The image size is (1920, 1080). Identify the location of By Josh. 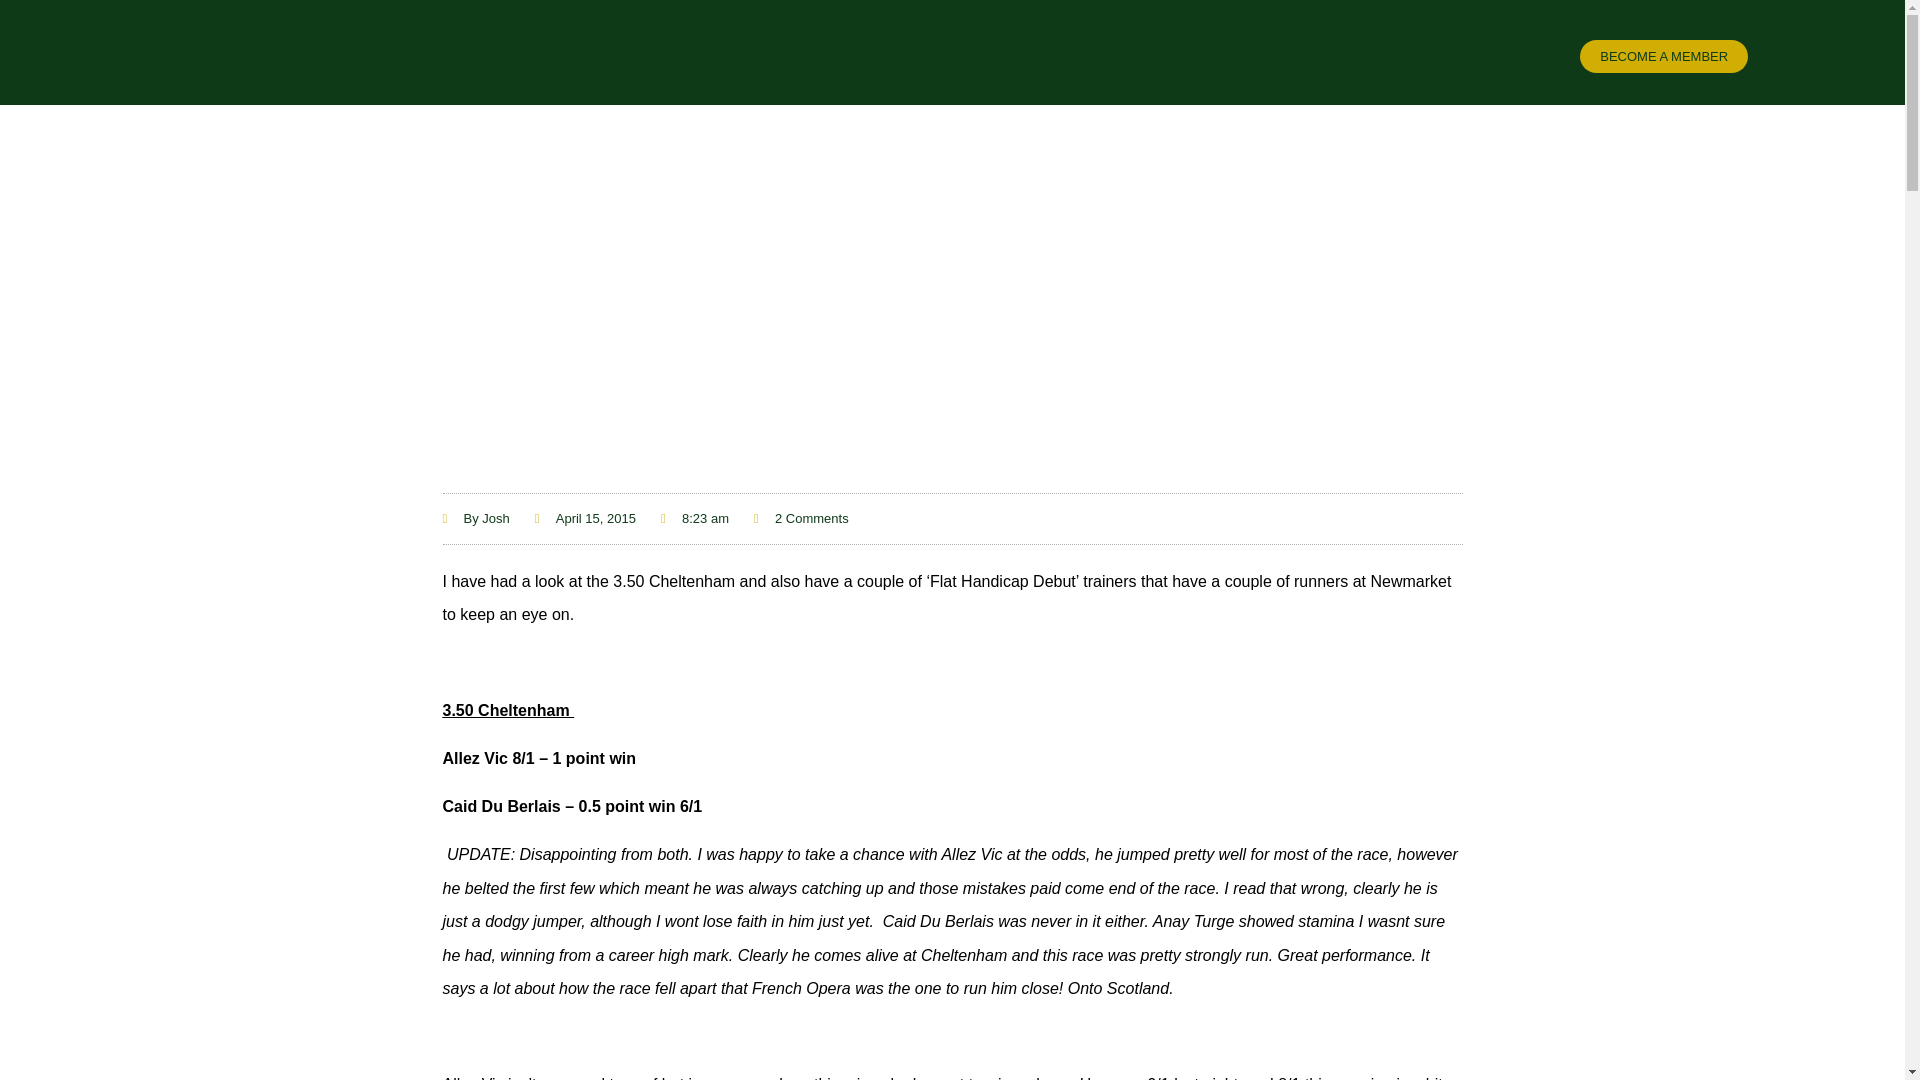
(474, 518).